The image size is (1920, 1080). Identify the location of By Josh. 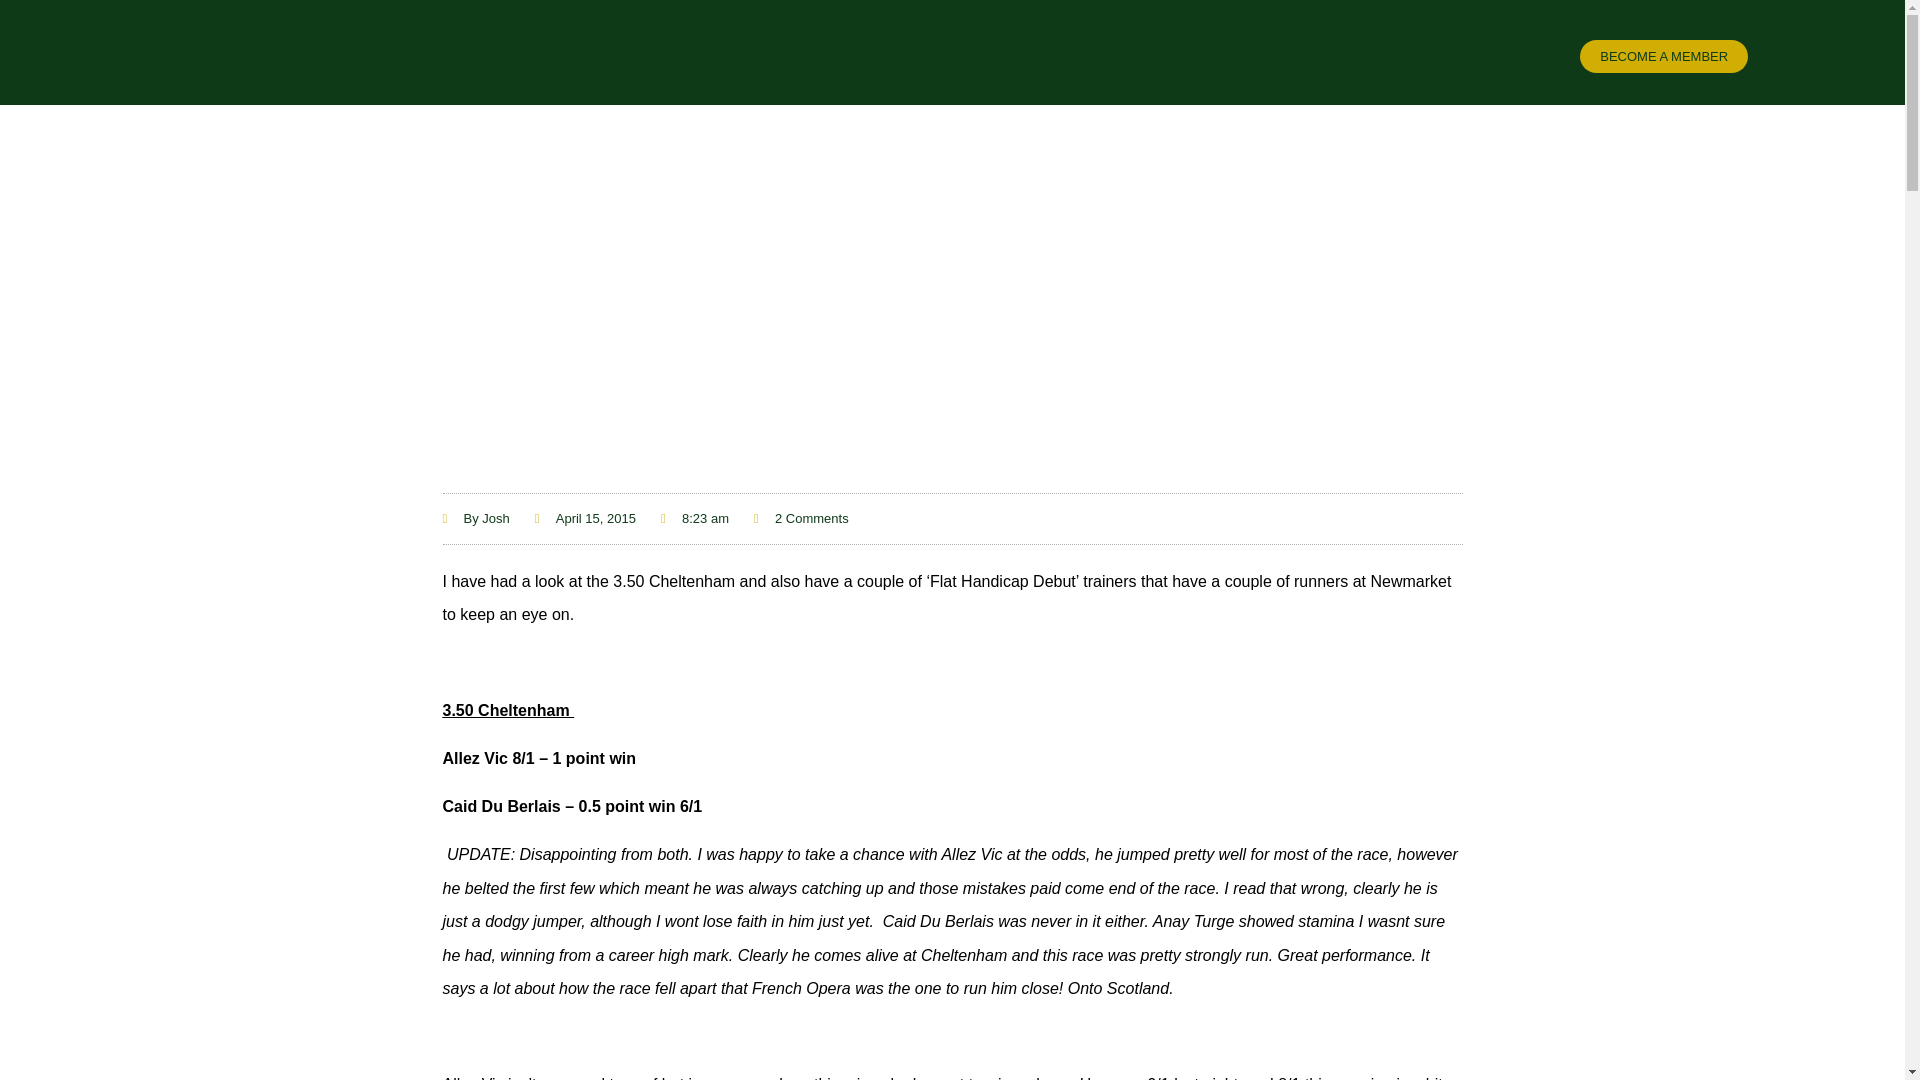
(474, 518).